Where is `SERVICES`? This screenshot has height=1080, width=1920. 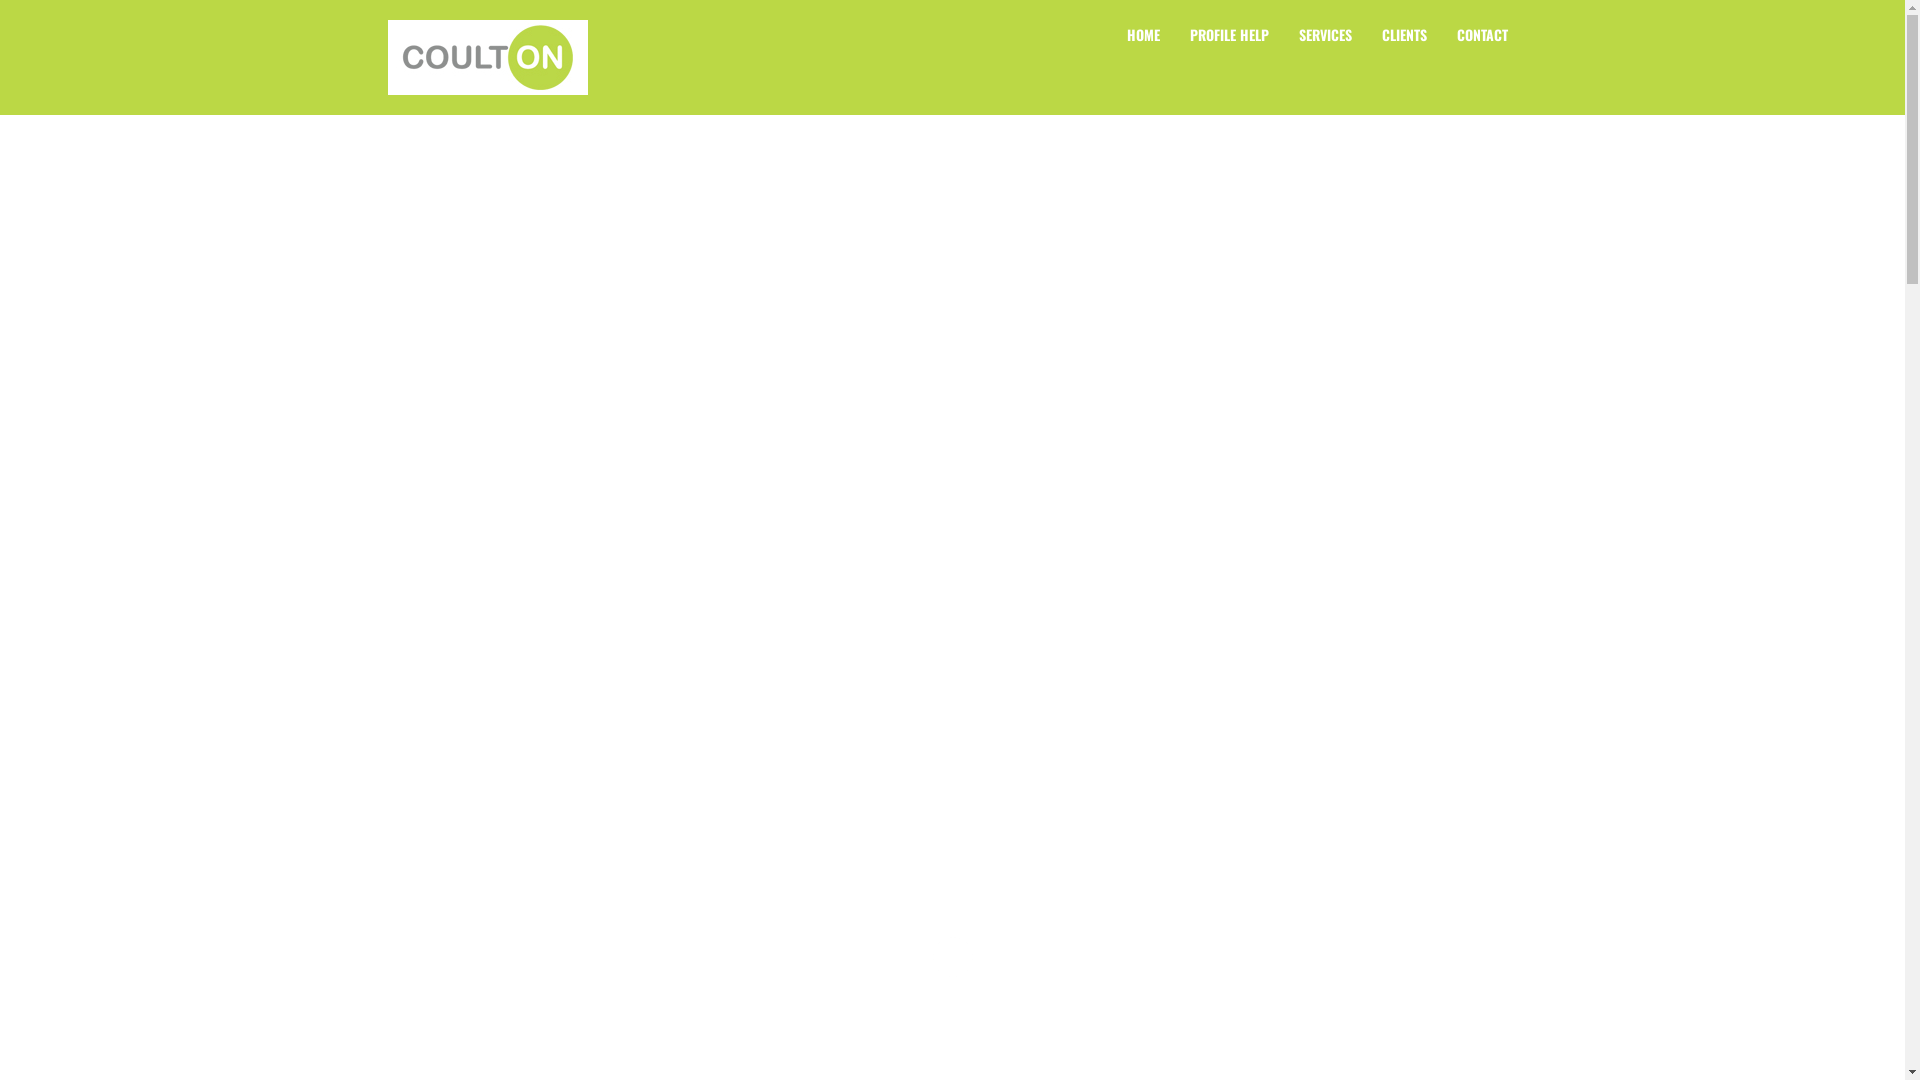
SERVICES is located at coordinates (1326, 35).